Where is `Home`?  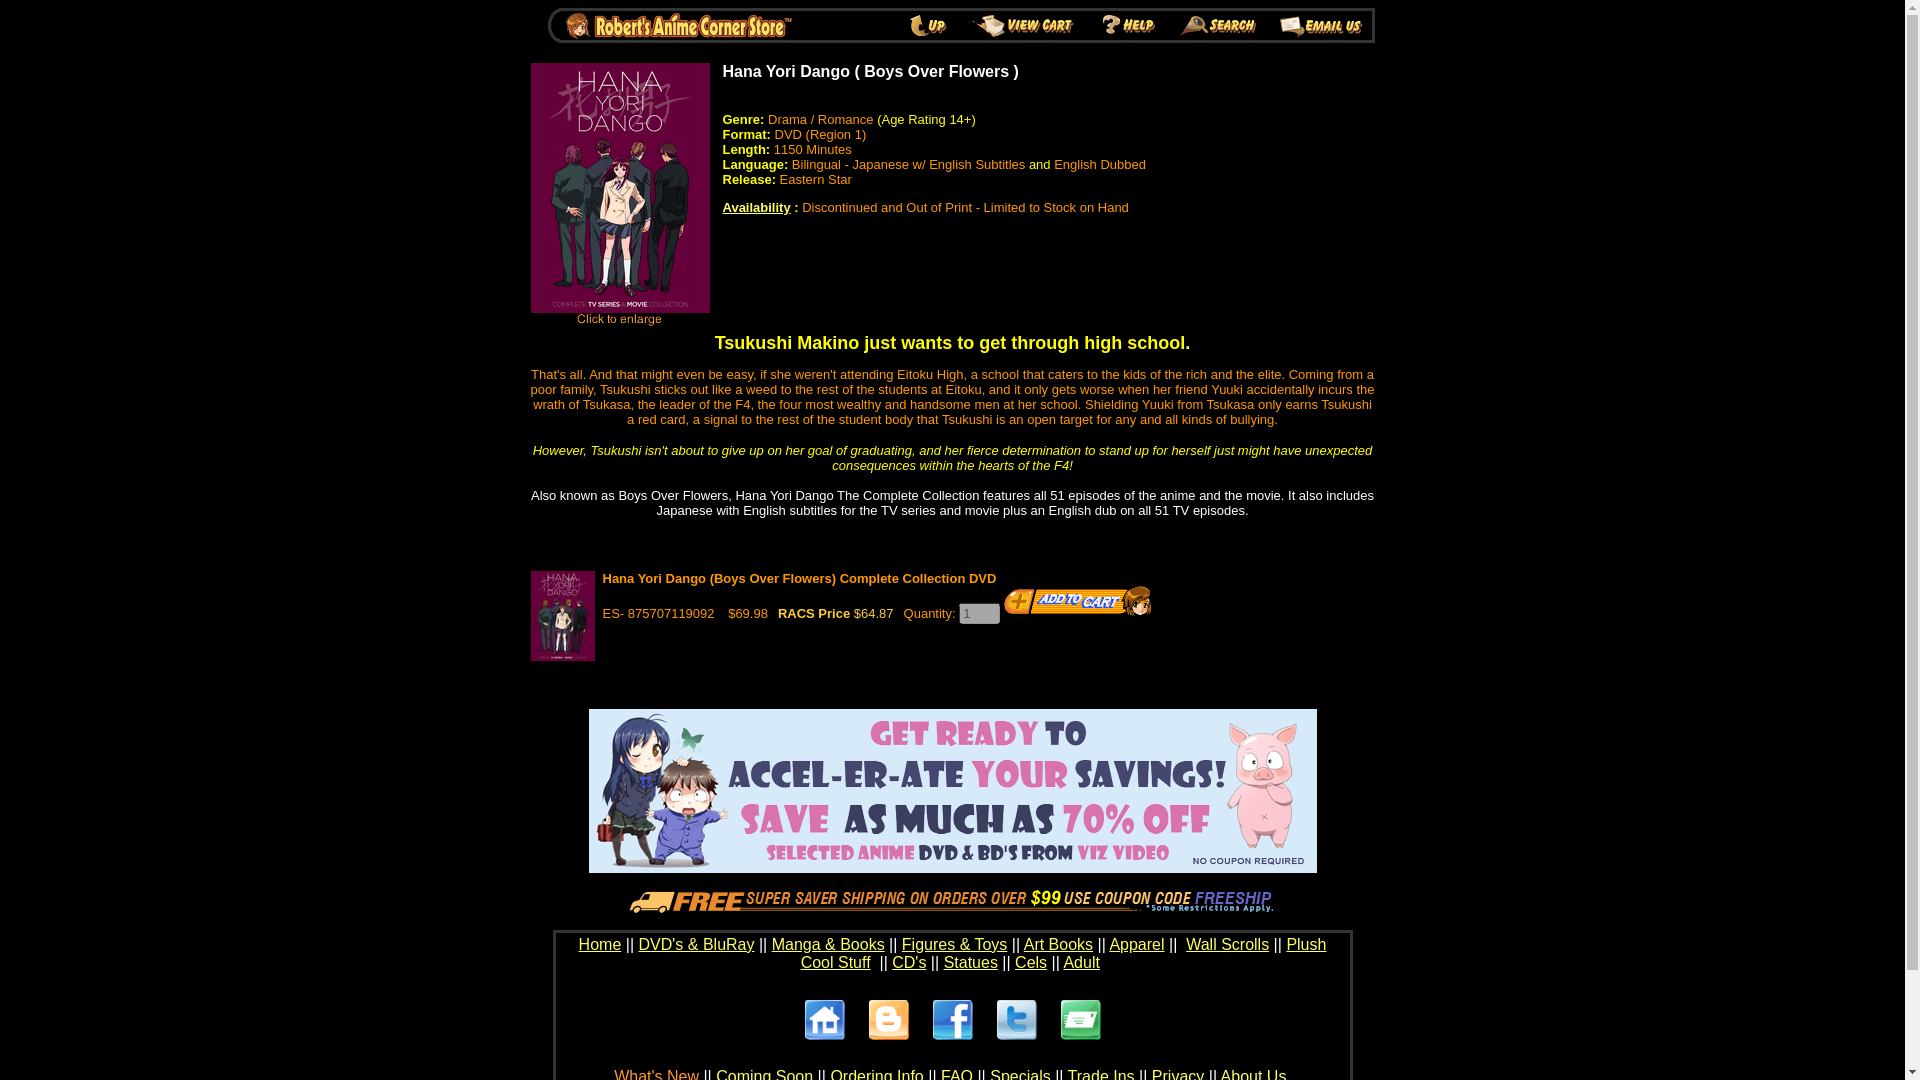
Home is located at coordinates (600, 944).